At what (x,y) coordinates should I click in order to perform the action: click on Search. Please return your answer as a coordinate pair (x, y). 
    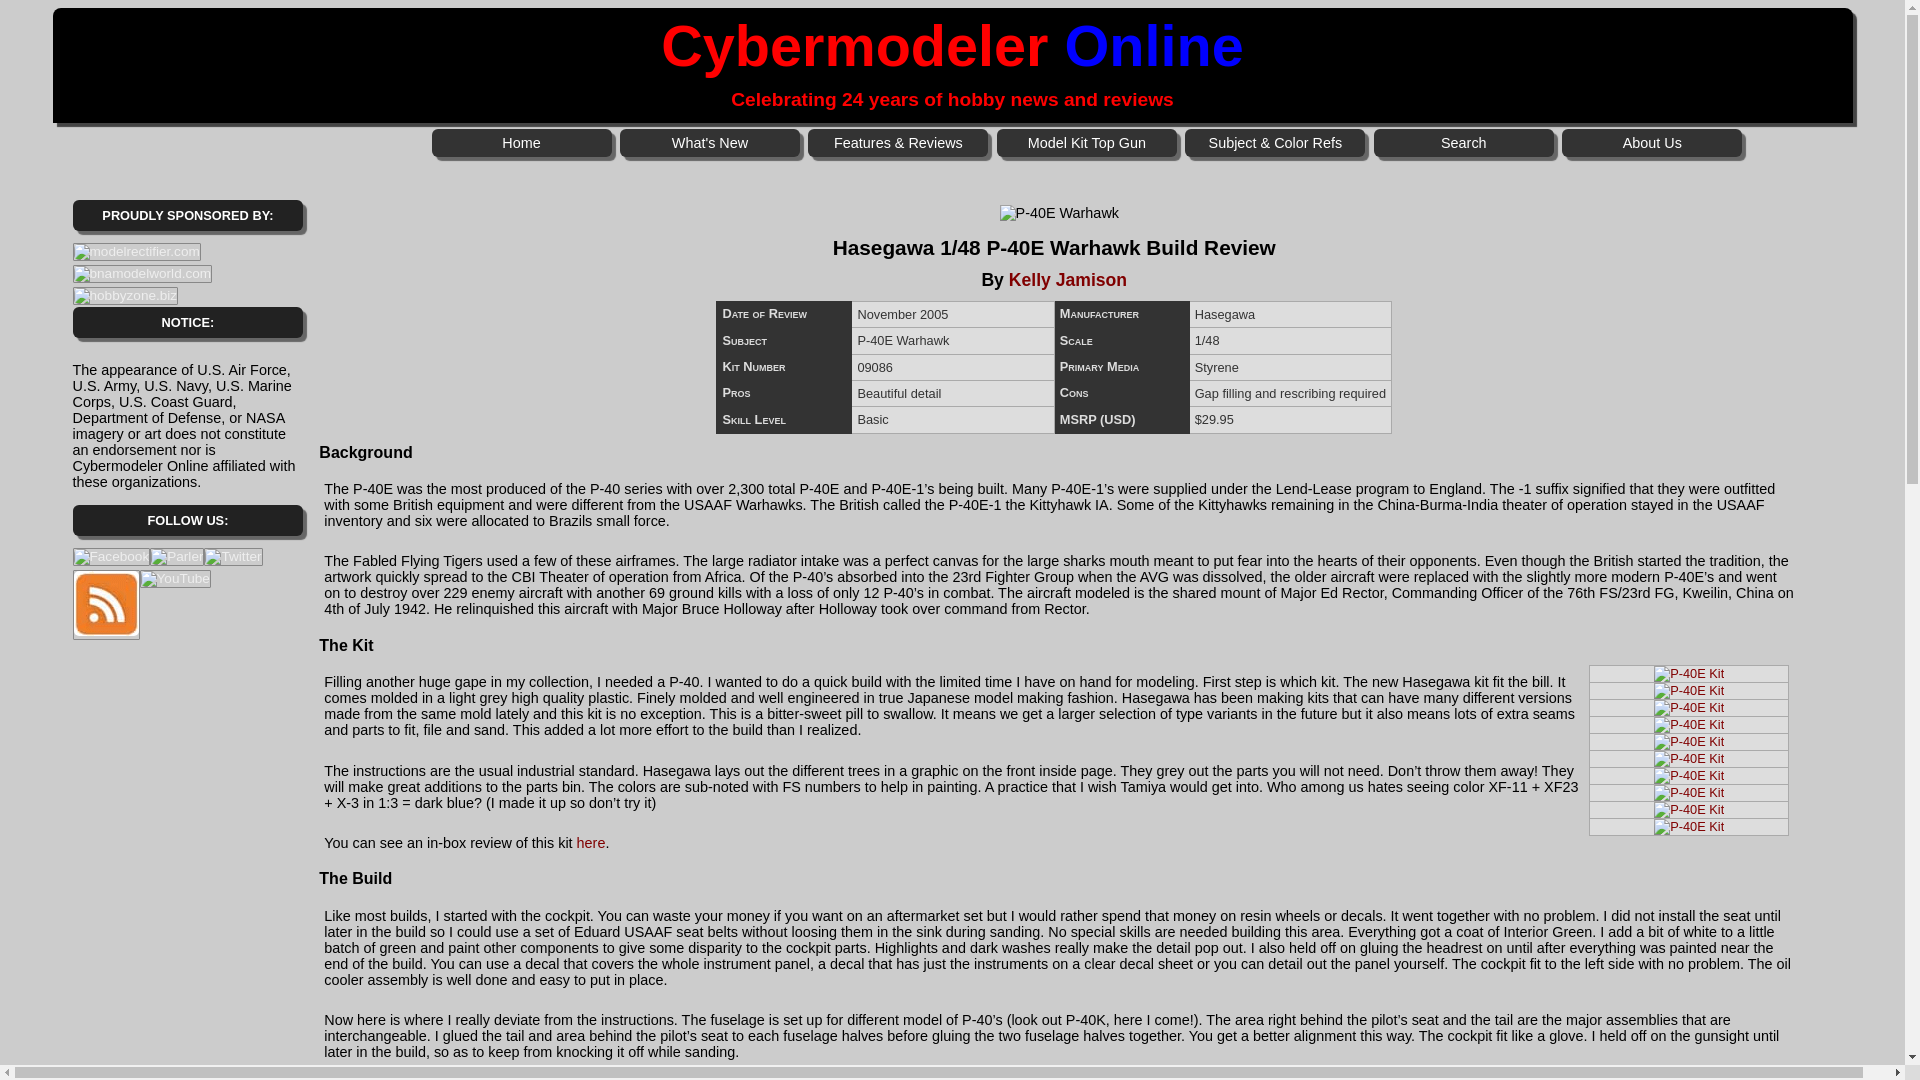
    Looking at the image, I should click on (1464, 142).